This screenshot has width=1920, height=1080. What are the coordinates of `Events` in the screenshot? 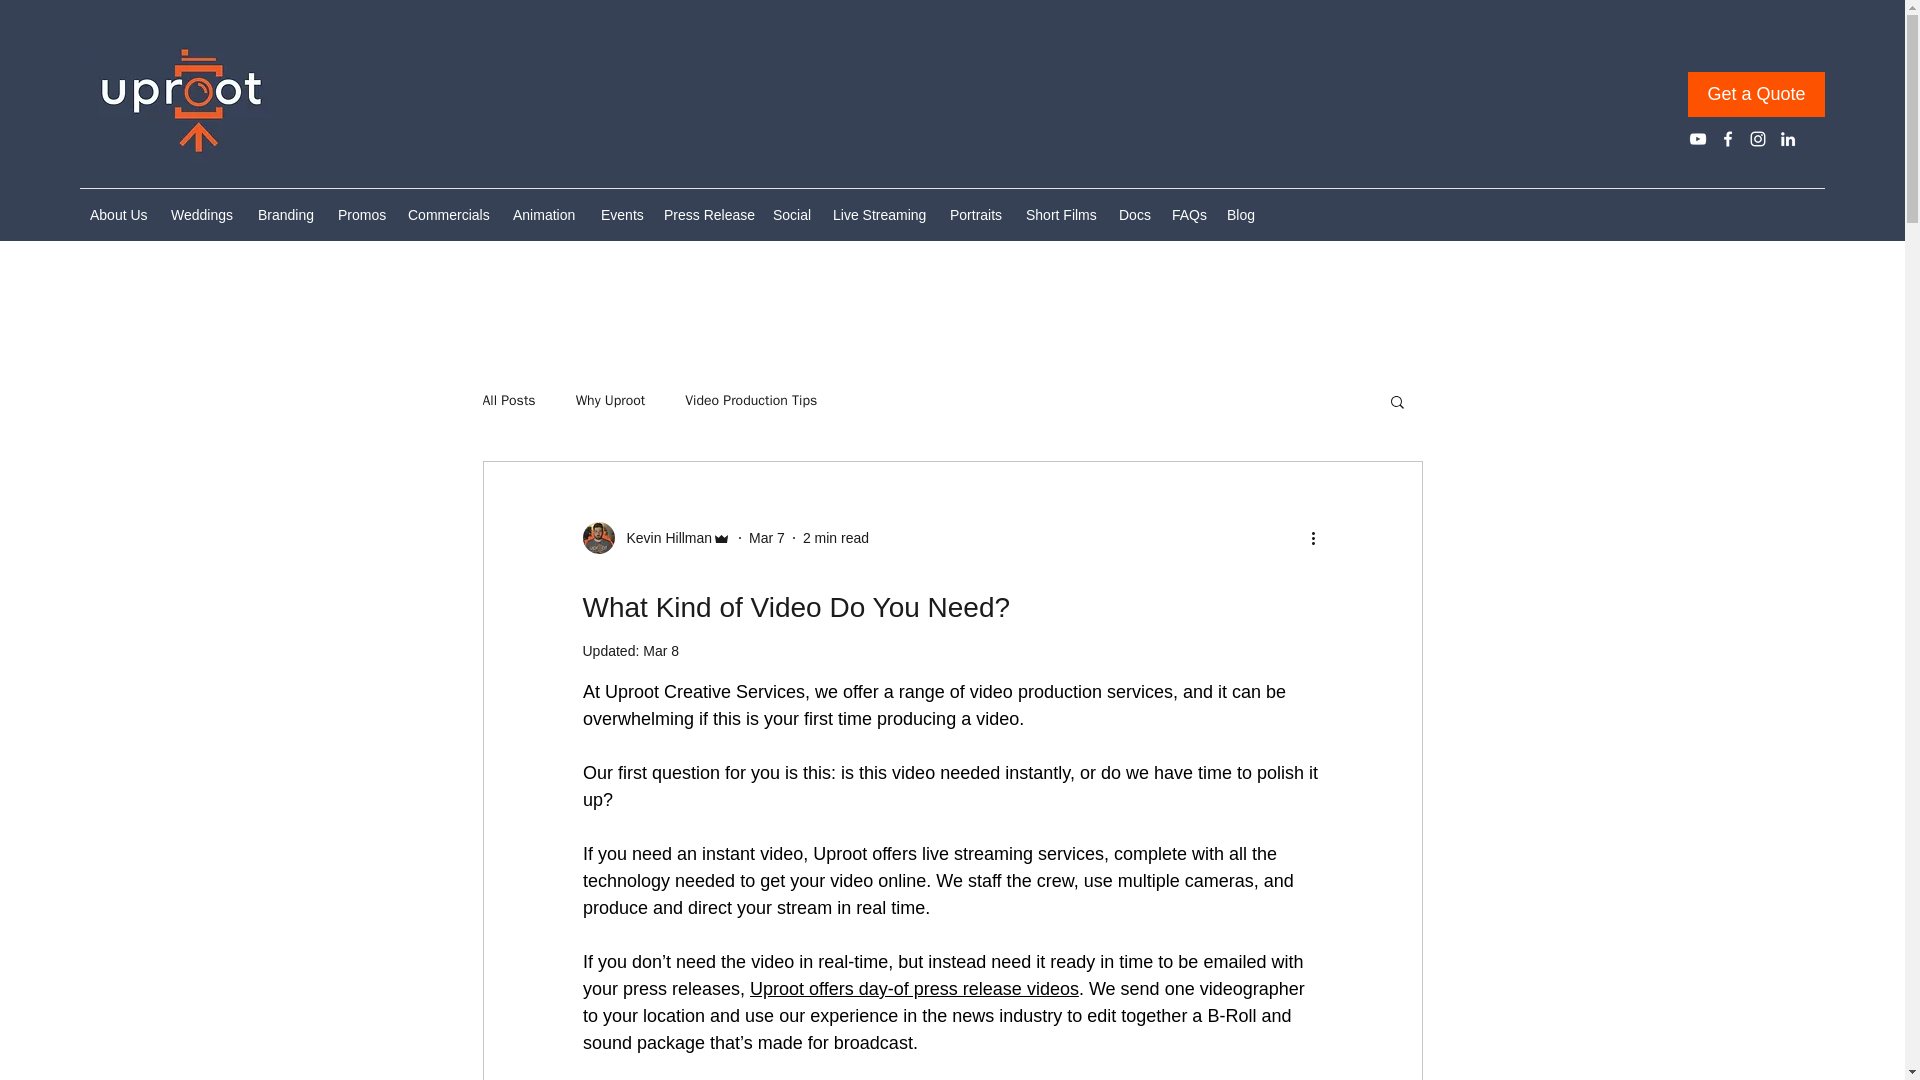 It's located at (622, 214).